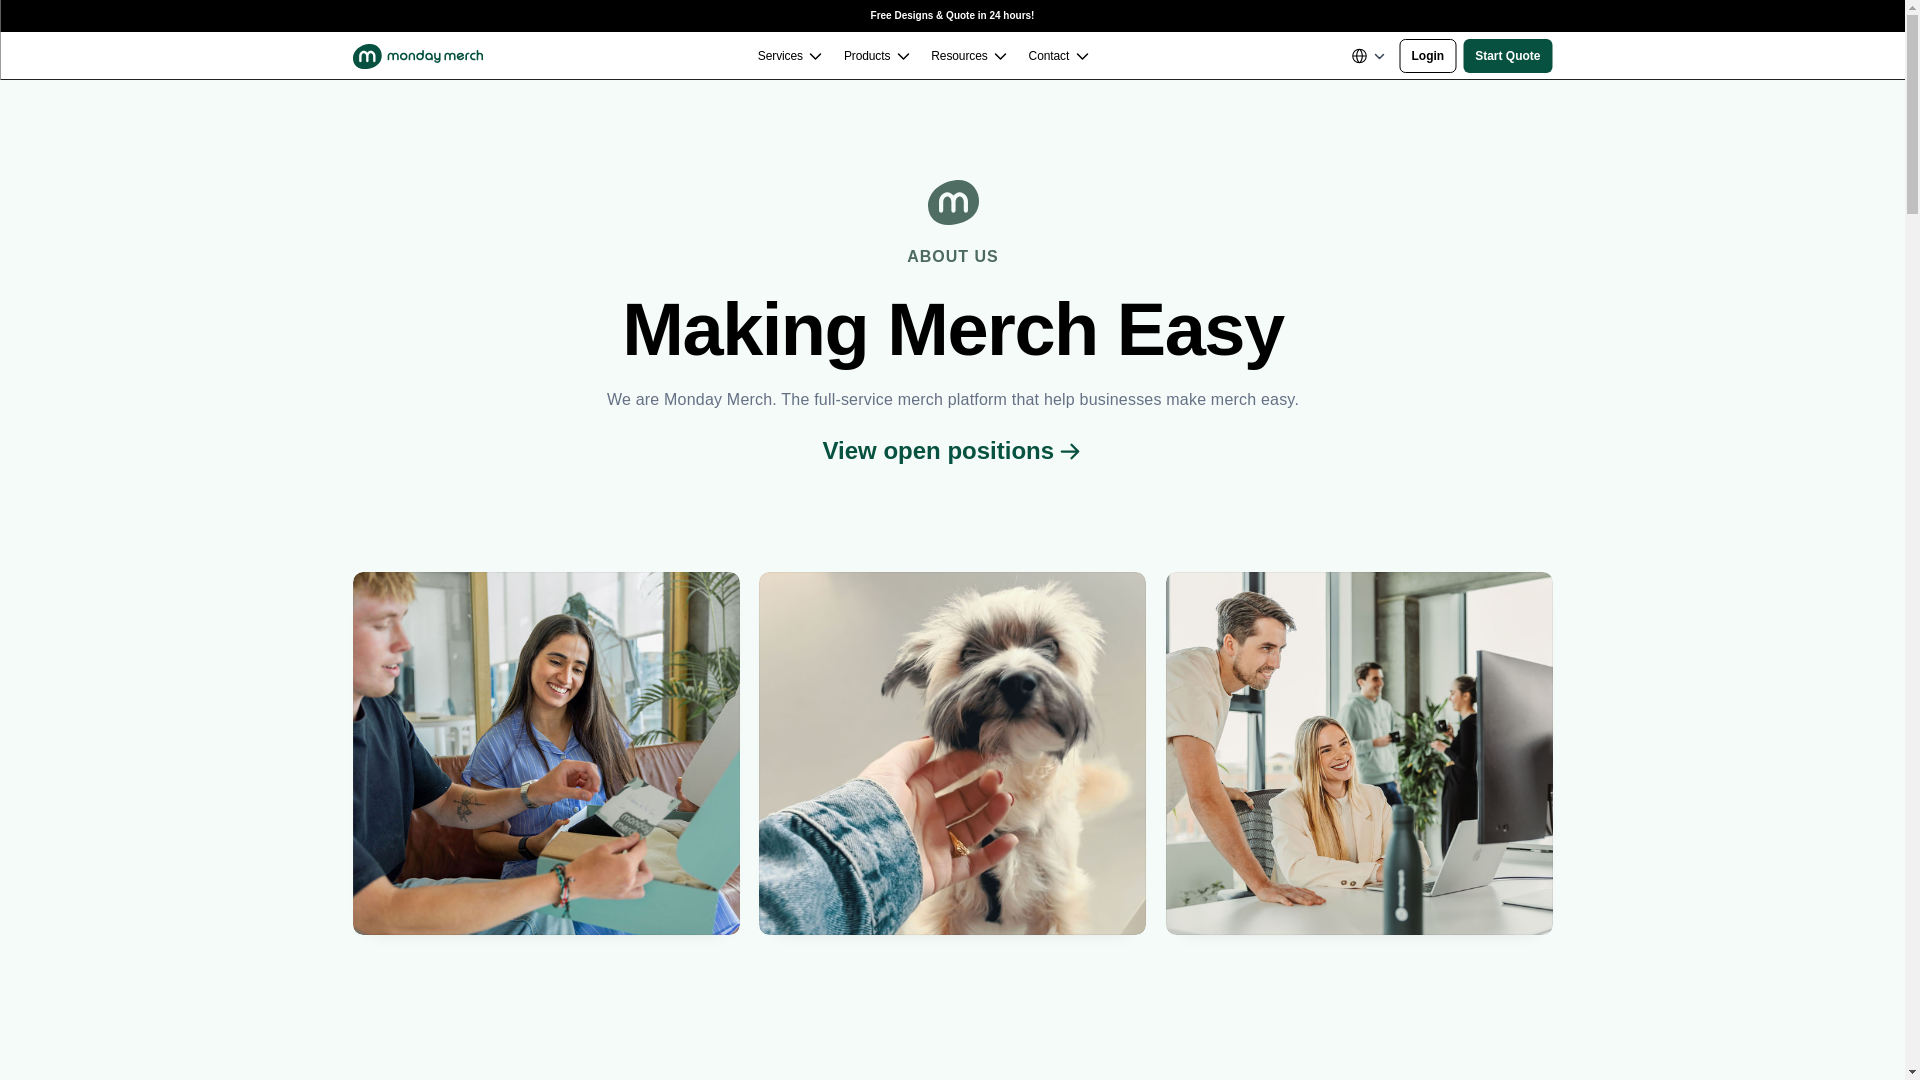 The image size is (1920, 1080). I want to click on Start Quote, so click(1507, 56).